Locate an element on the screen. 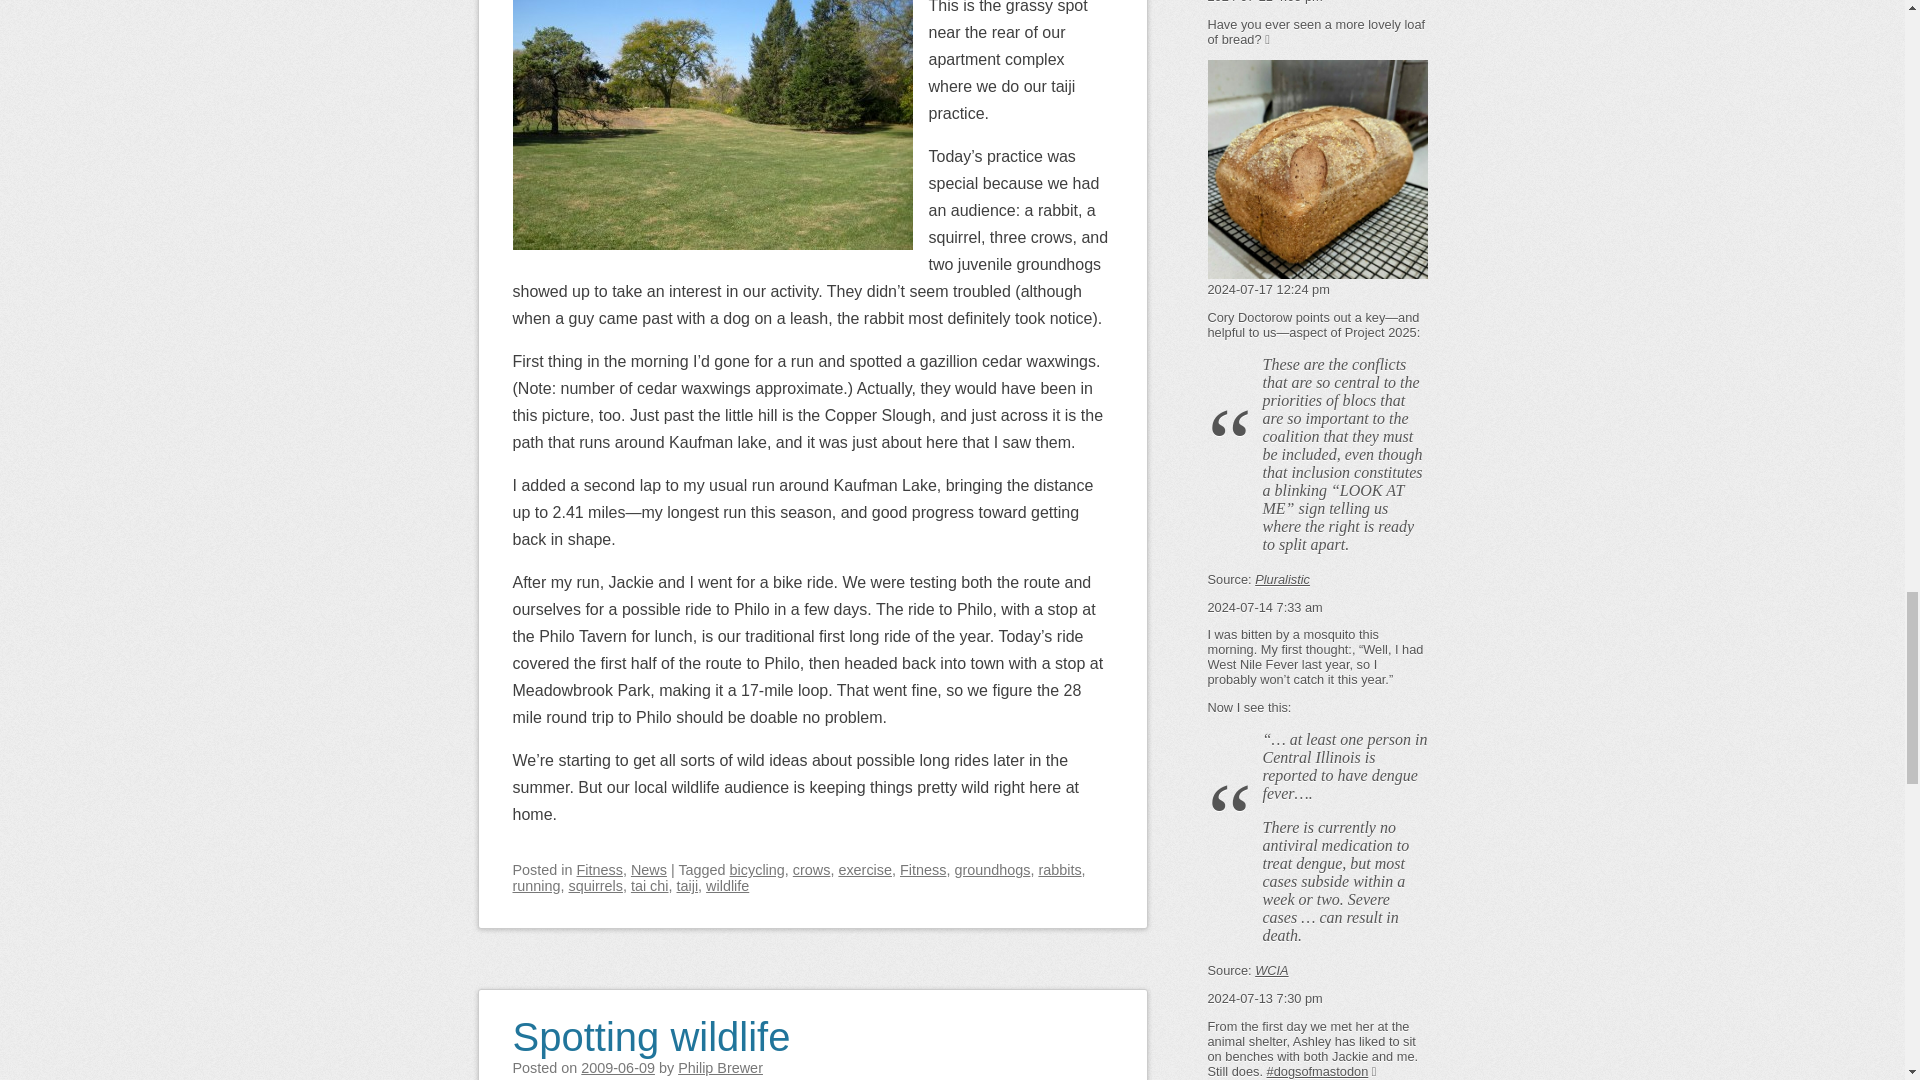  crows is located at coordinates (812, 870).